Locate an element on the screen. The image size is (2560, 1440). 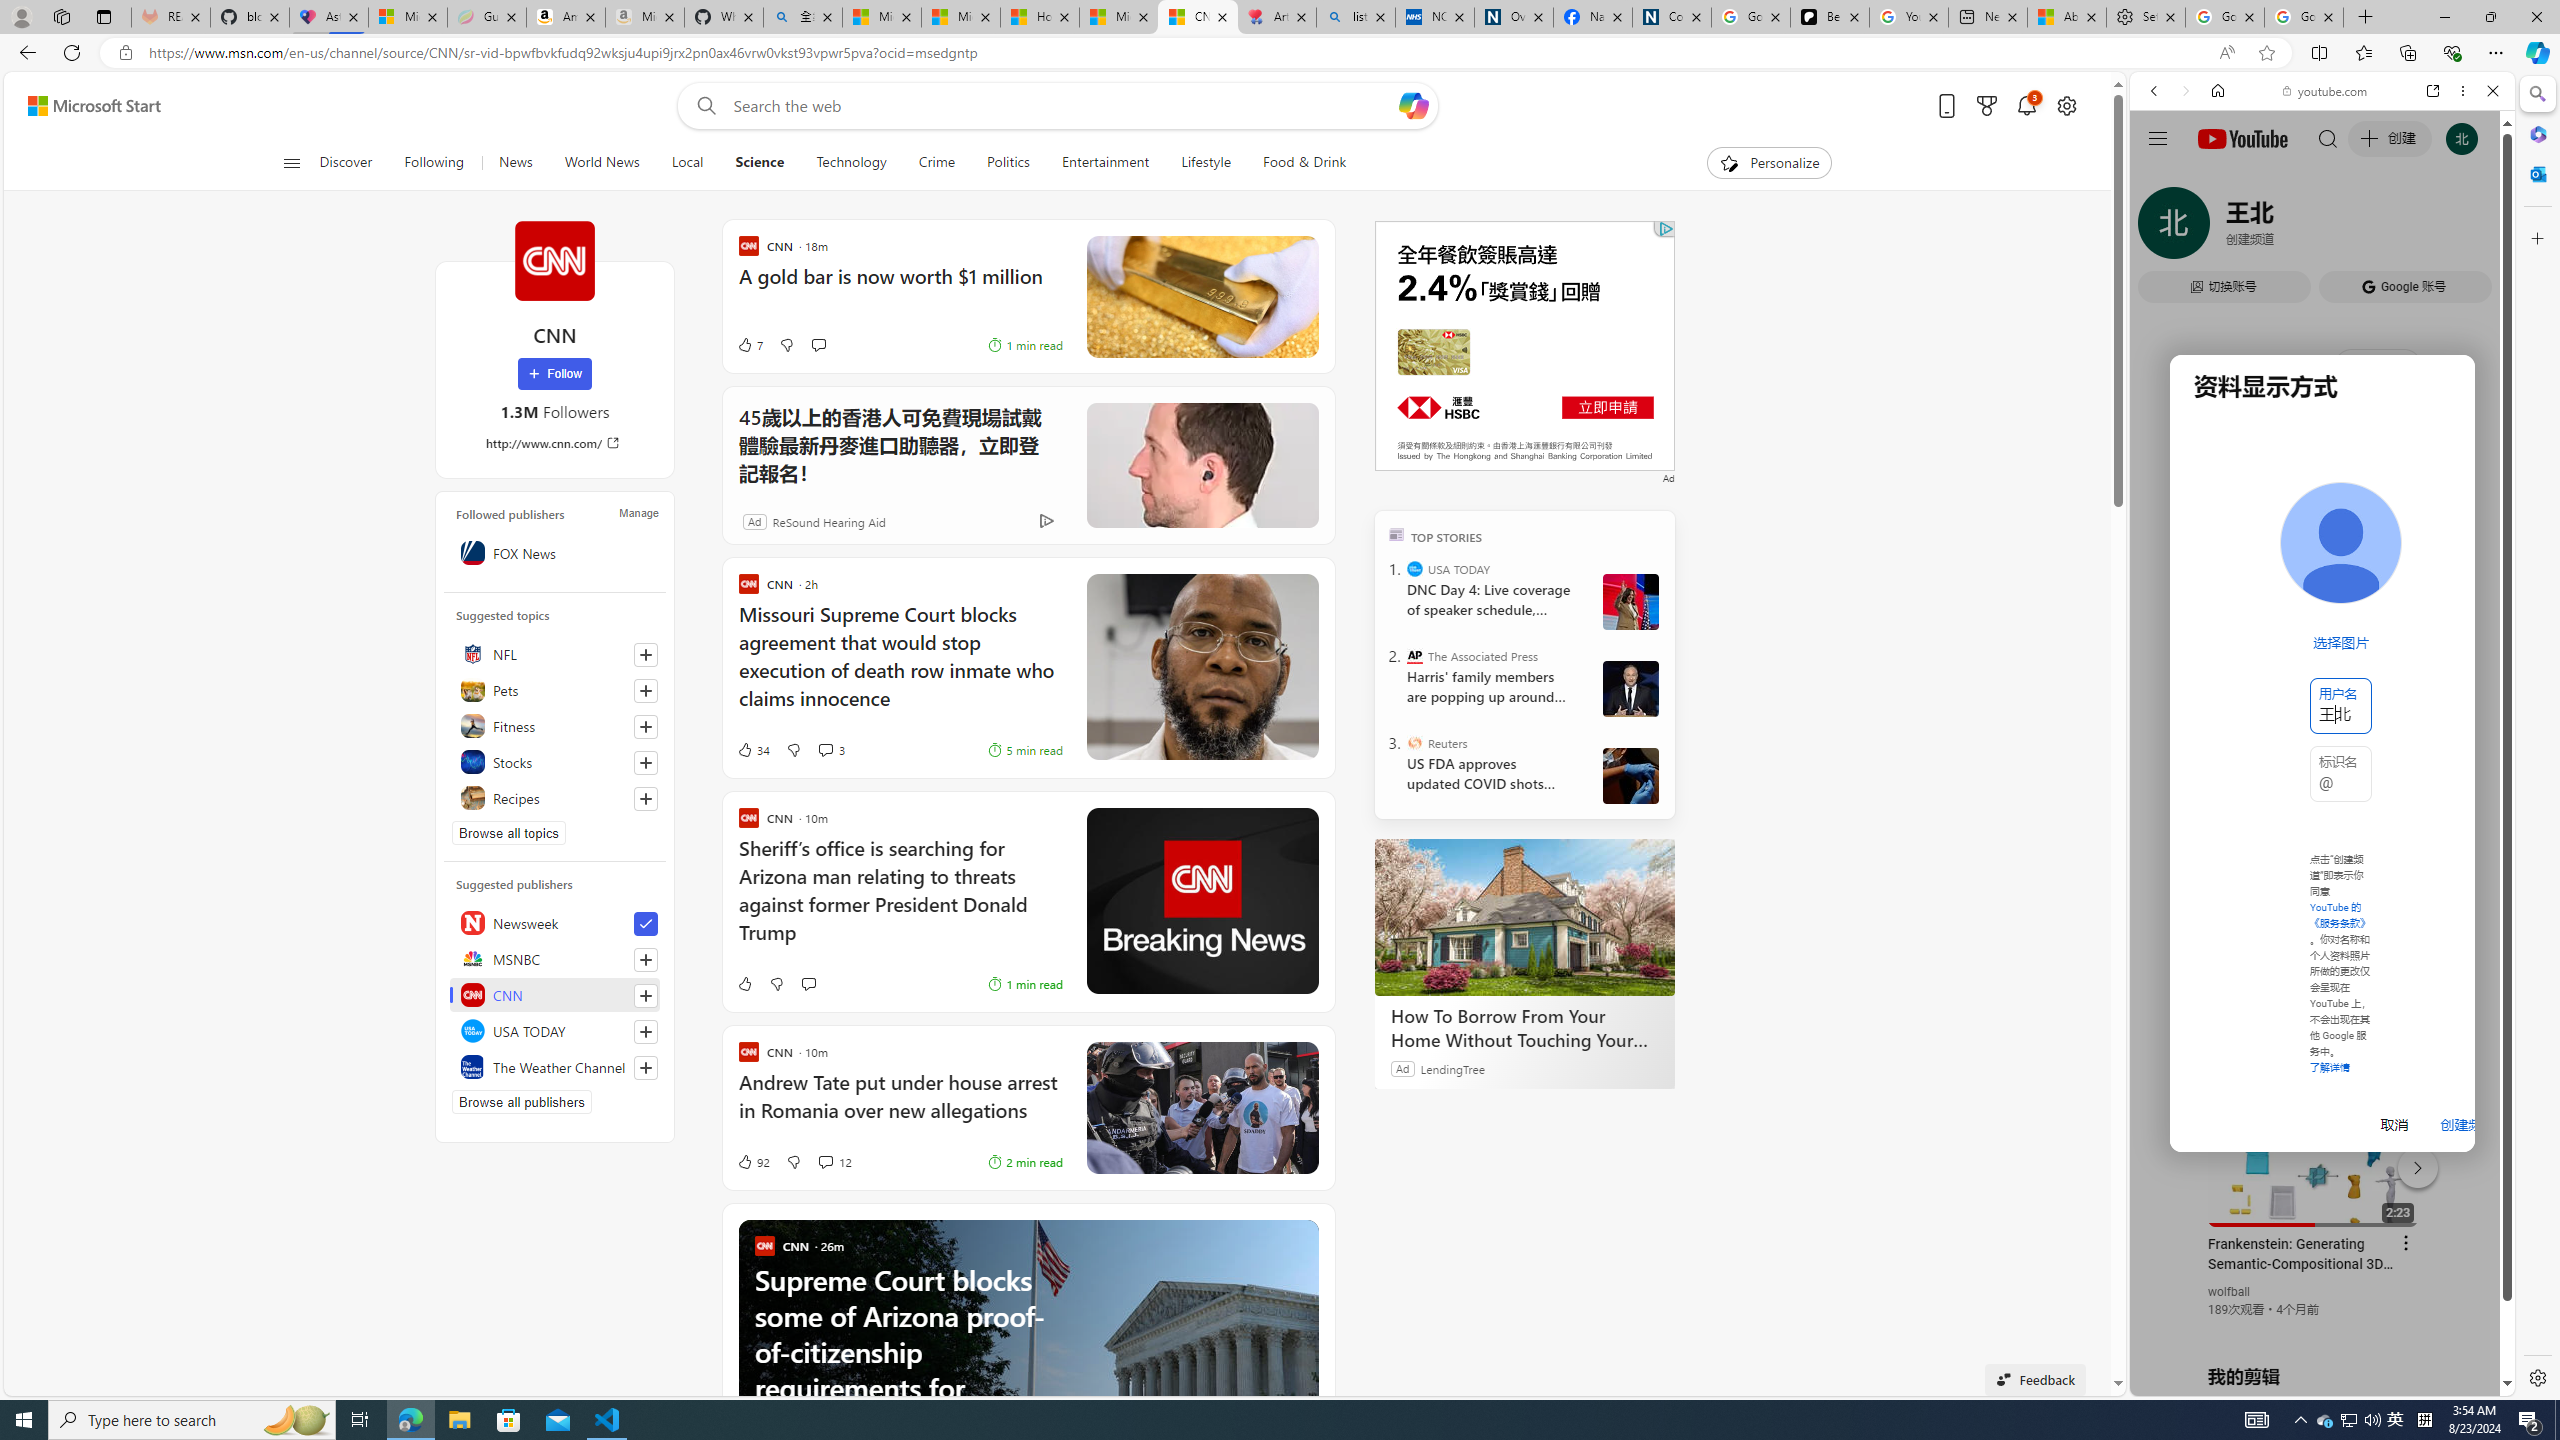
Trailer #2 [HD] is located at coordinates (2322, 592).